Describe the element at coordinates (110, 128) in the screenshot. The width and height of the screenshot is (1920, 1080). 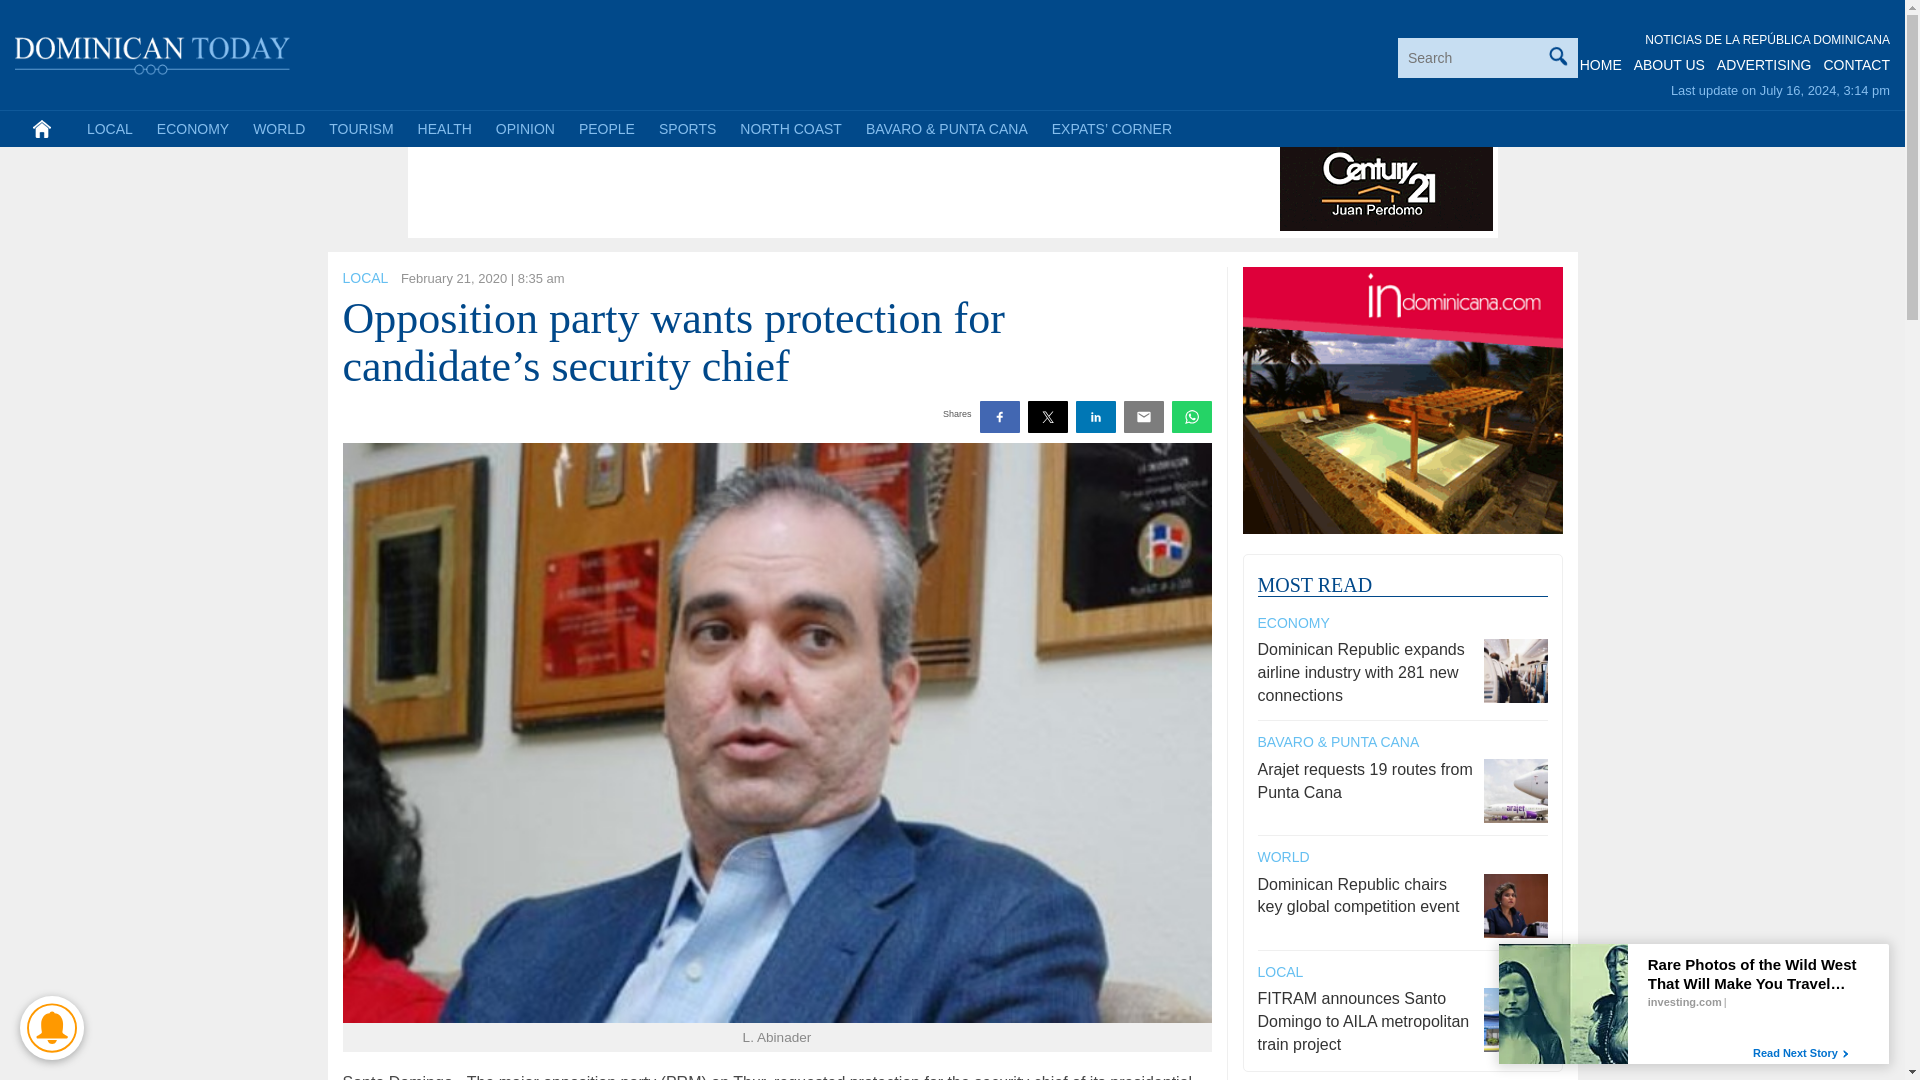
I see `LOCAL` at that location.